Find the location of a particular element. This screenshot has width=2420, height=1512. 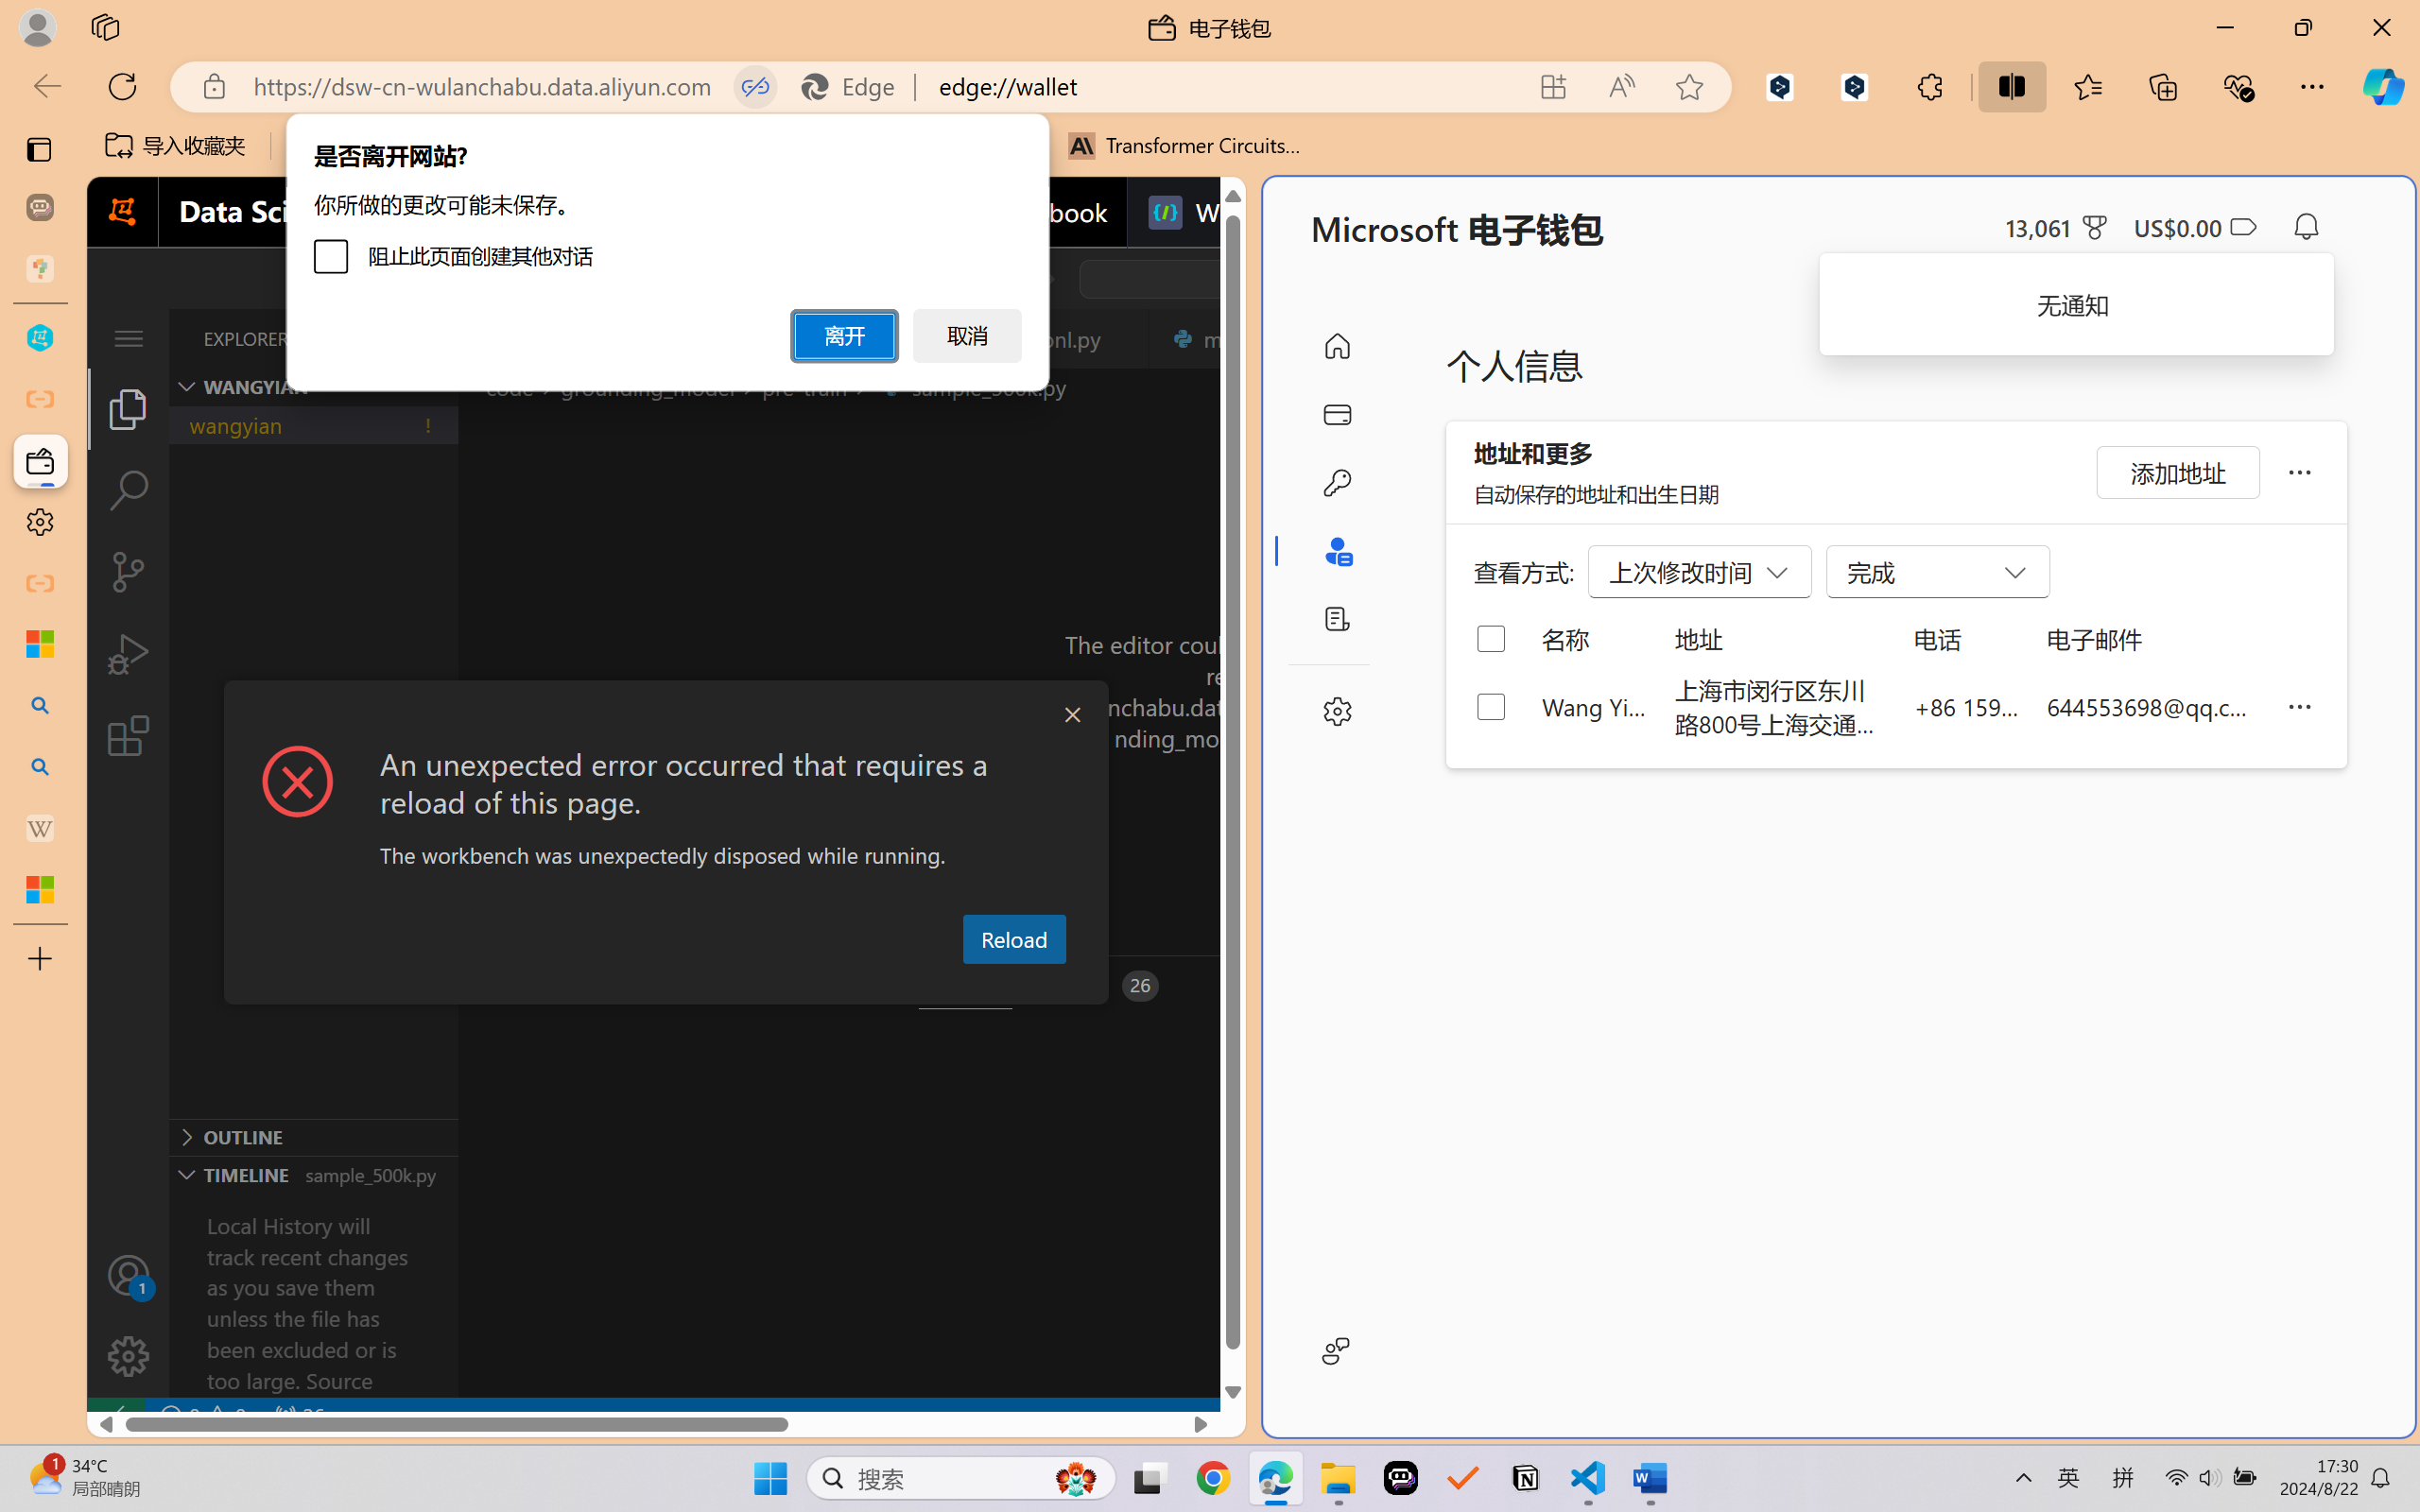

Terminal actions is located at coordinates (1747, 986).